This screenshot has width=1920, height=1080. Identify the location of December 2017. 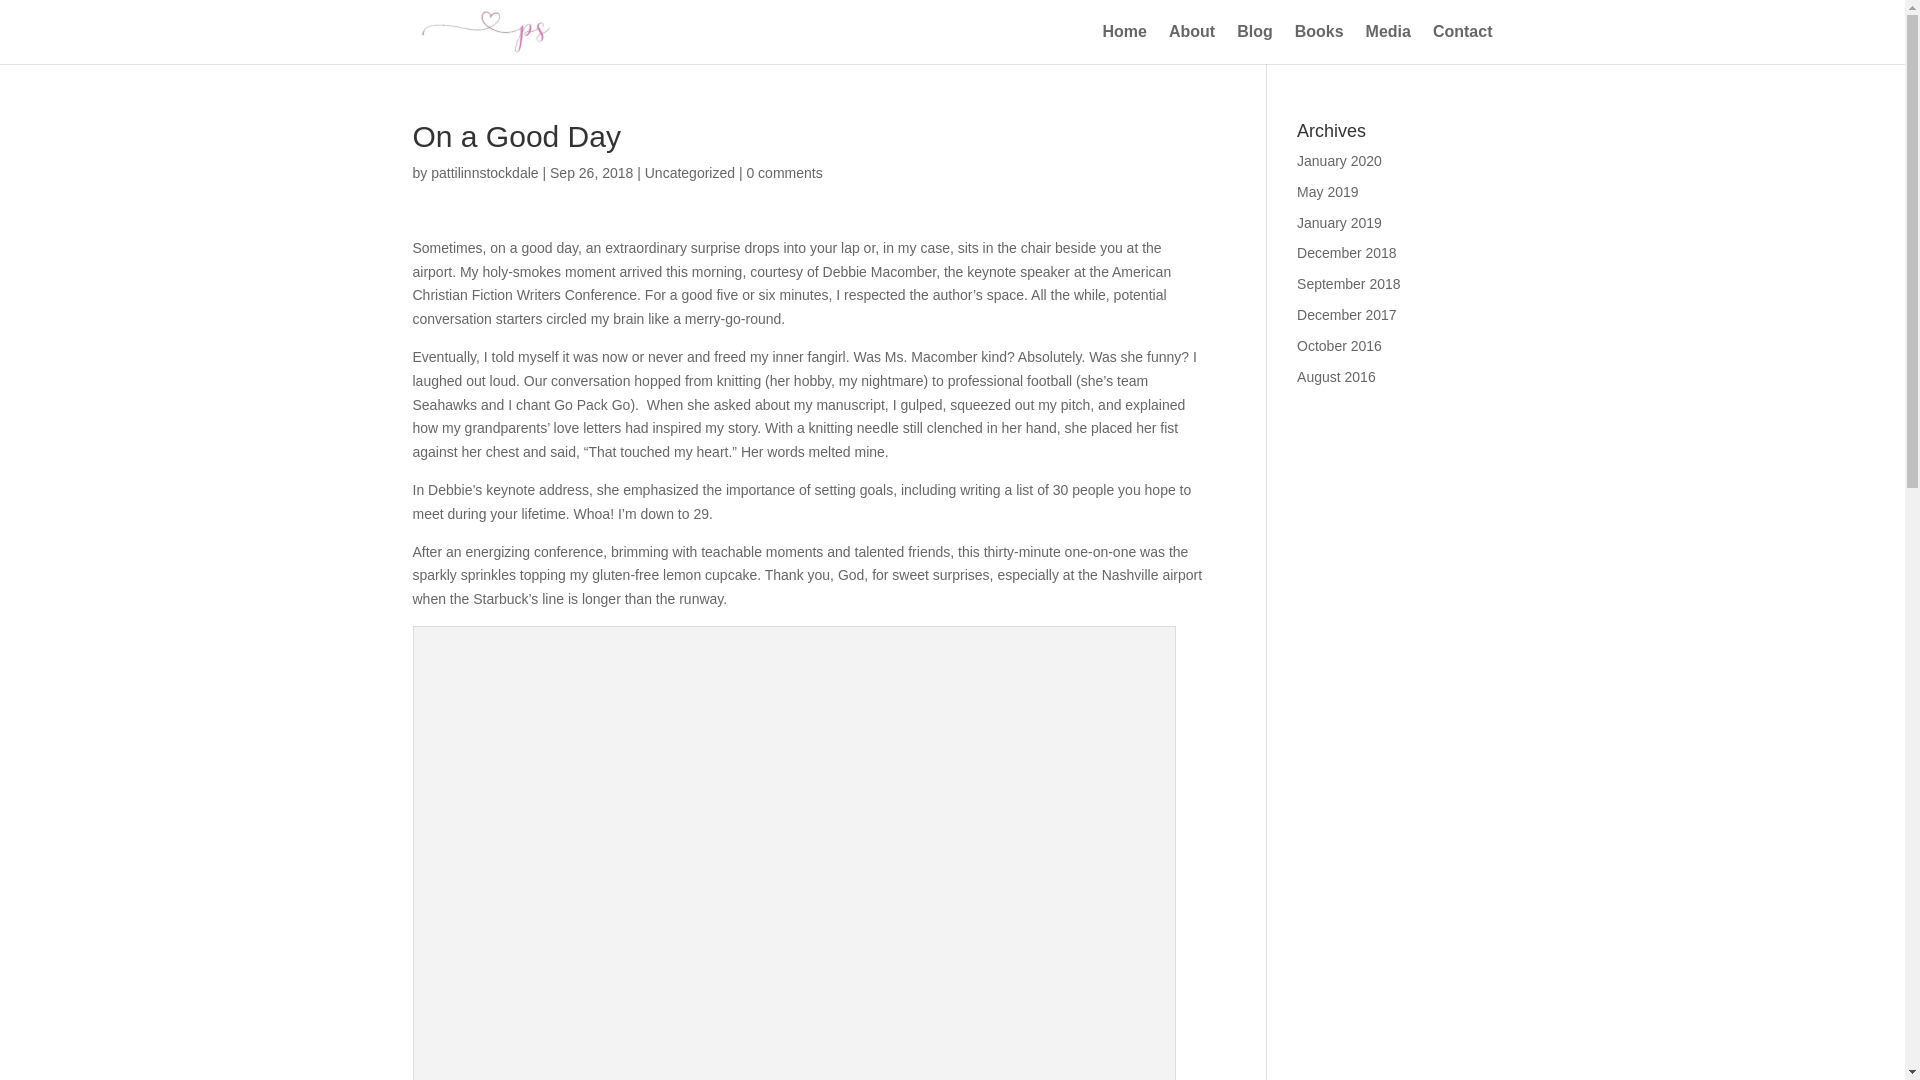
(1347, 314).